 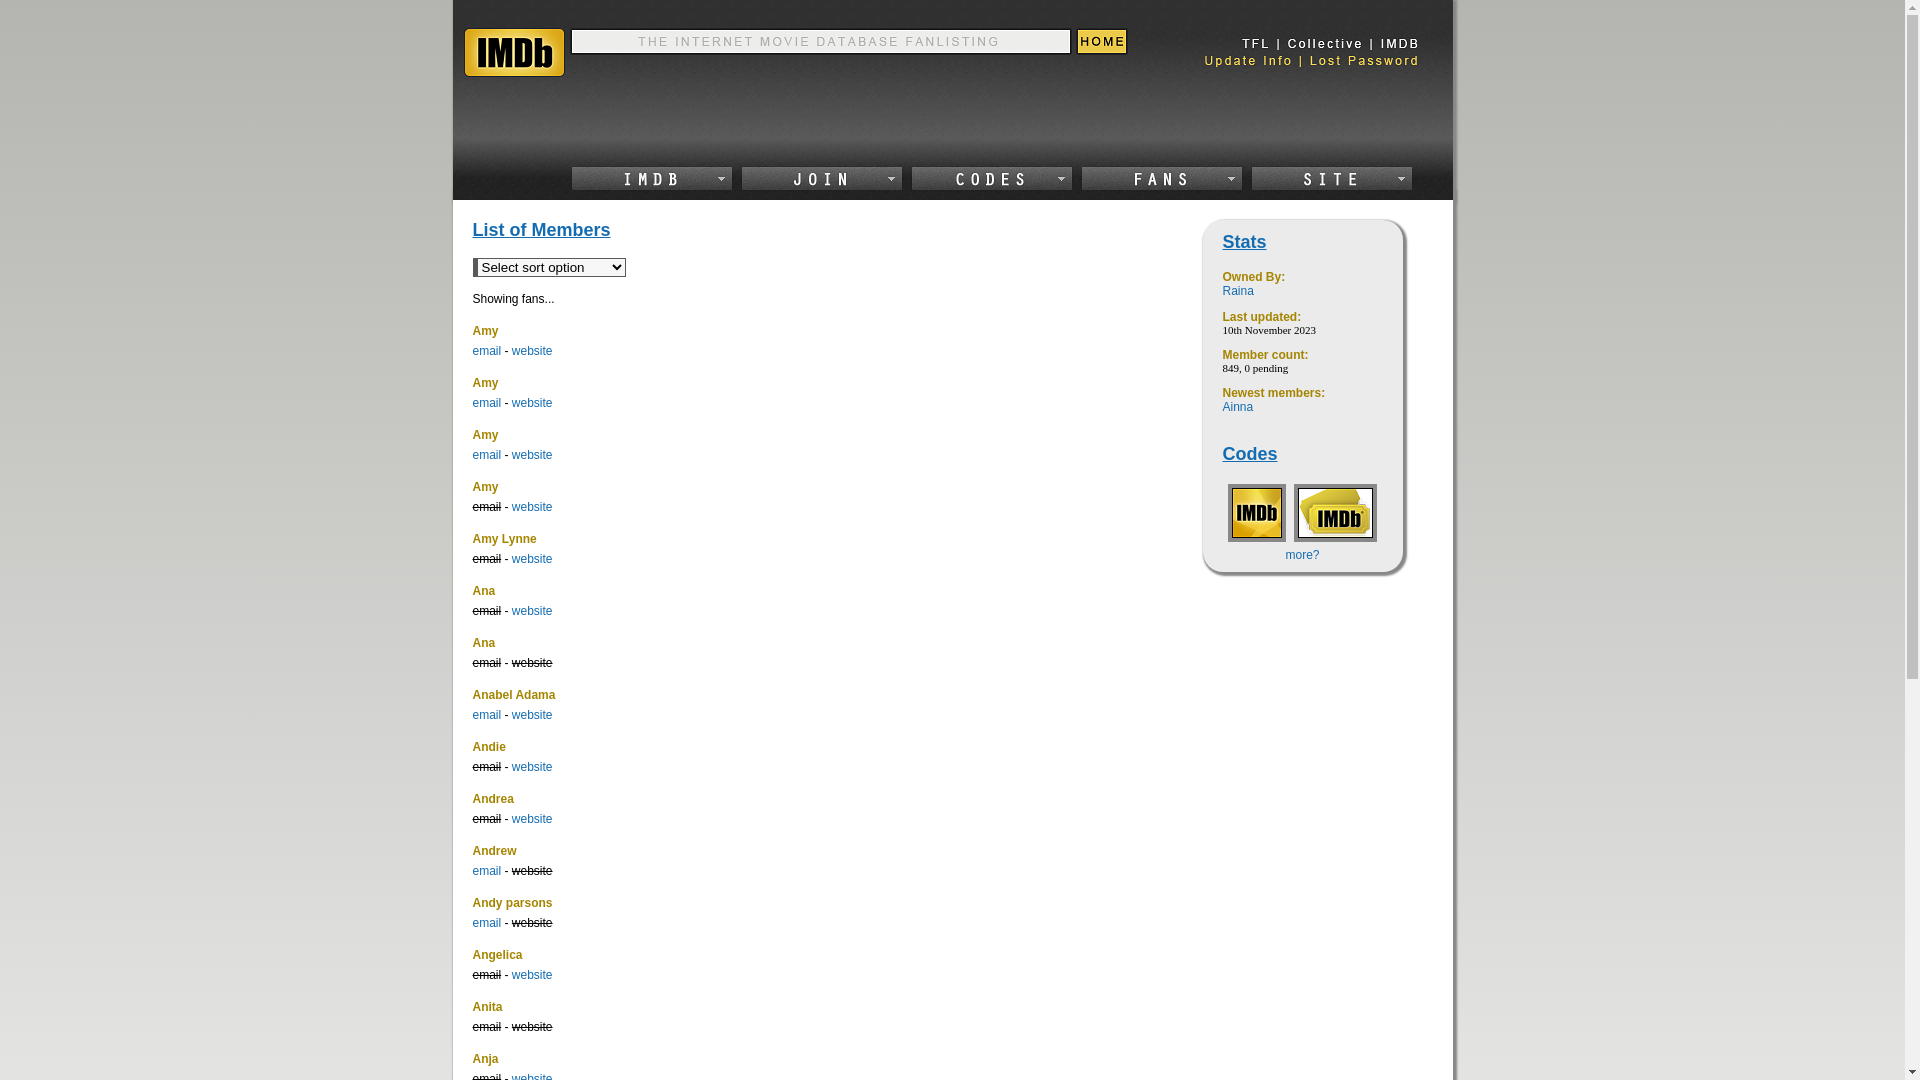 What do you see at coordinates (532, 559) in the screenshot?
I see `website` at bounding box center [532, 559].